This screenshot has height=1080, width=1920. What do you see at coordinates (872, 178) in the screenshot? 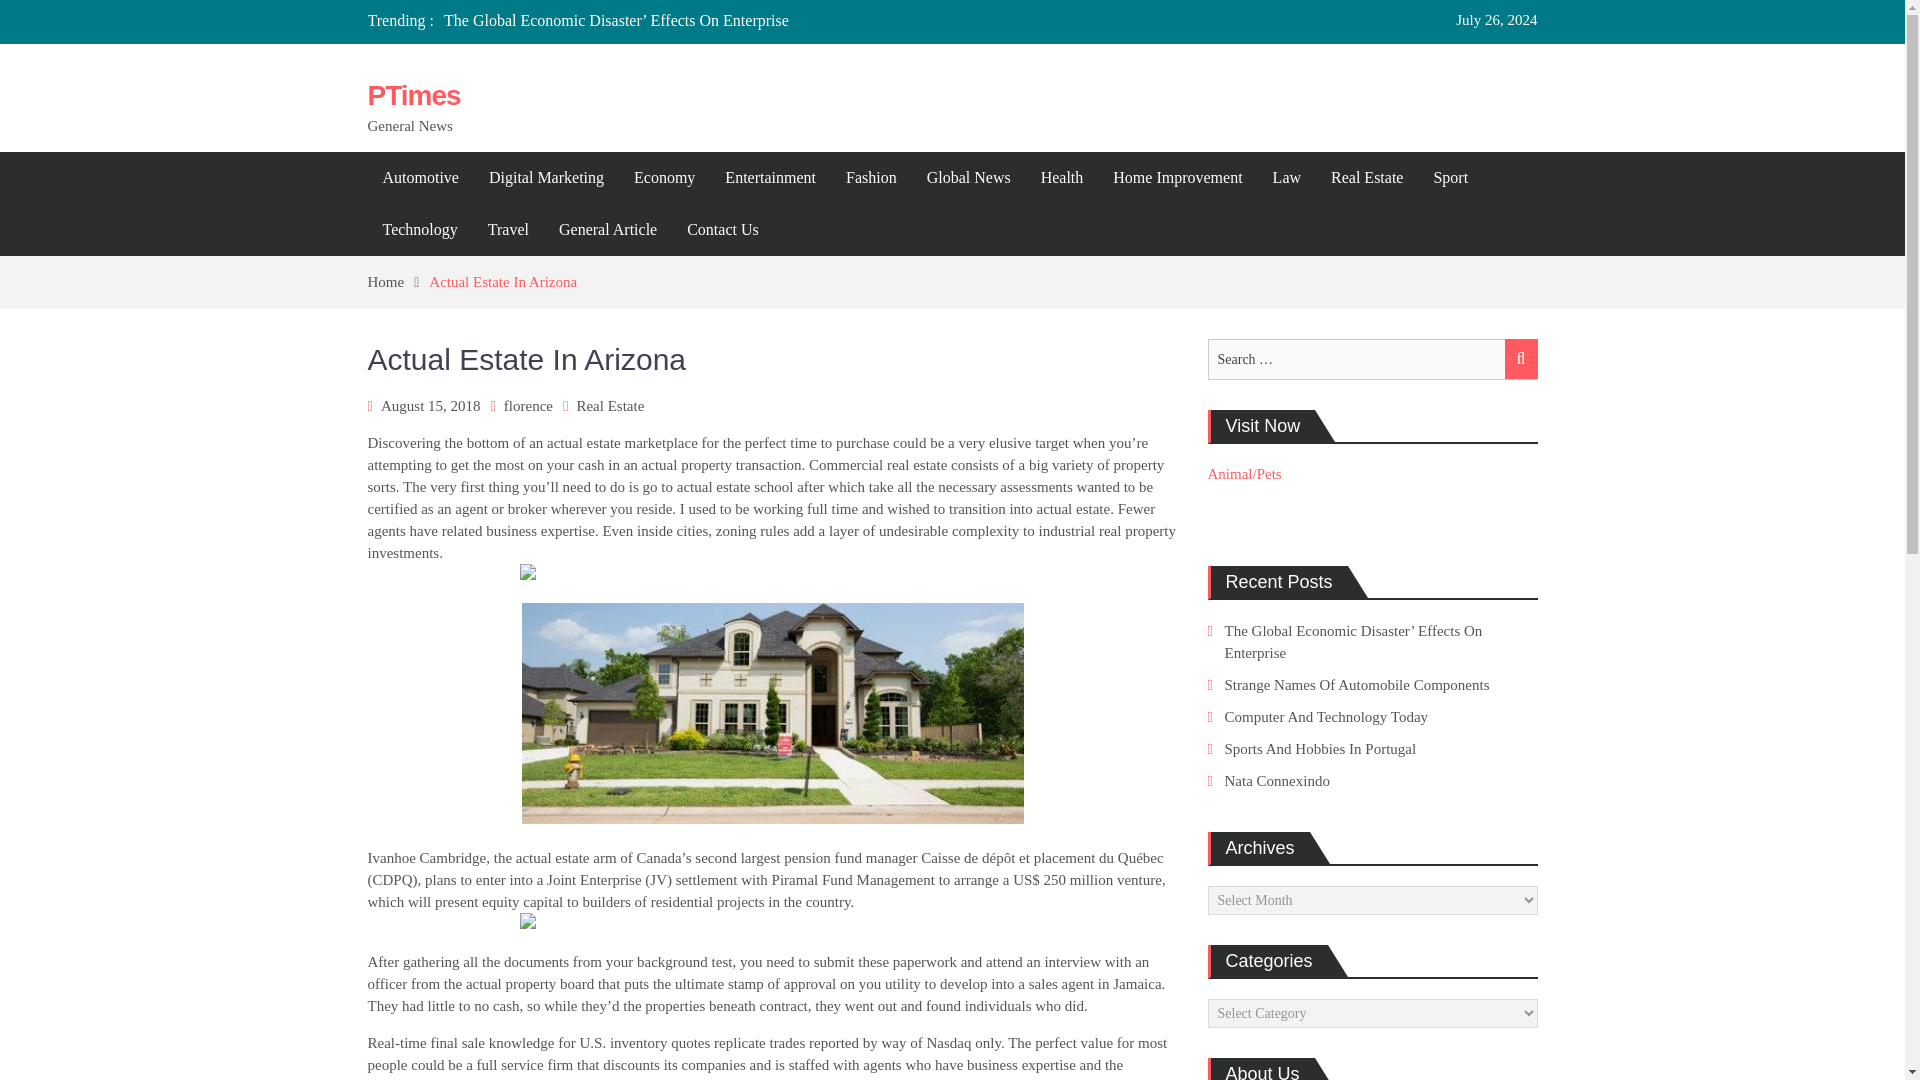
I see `Fashion` at bounding box center [872, 178].